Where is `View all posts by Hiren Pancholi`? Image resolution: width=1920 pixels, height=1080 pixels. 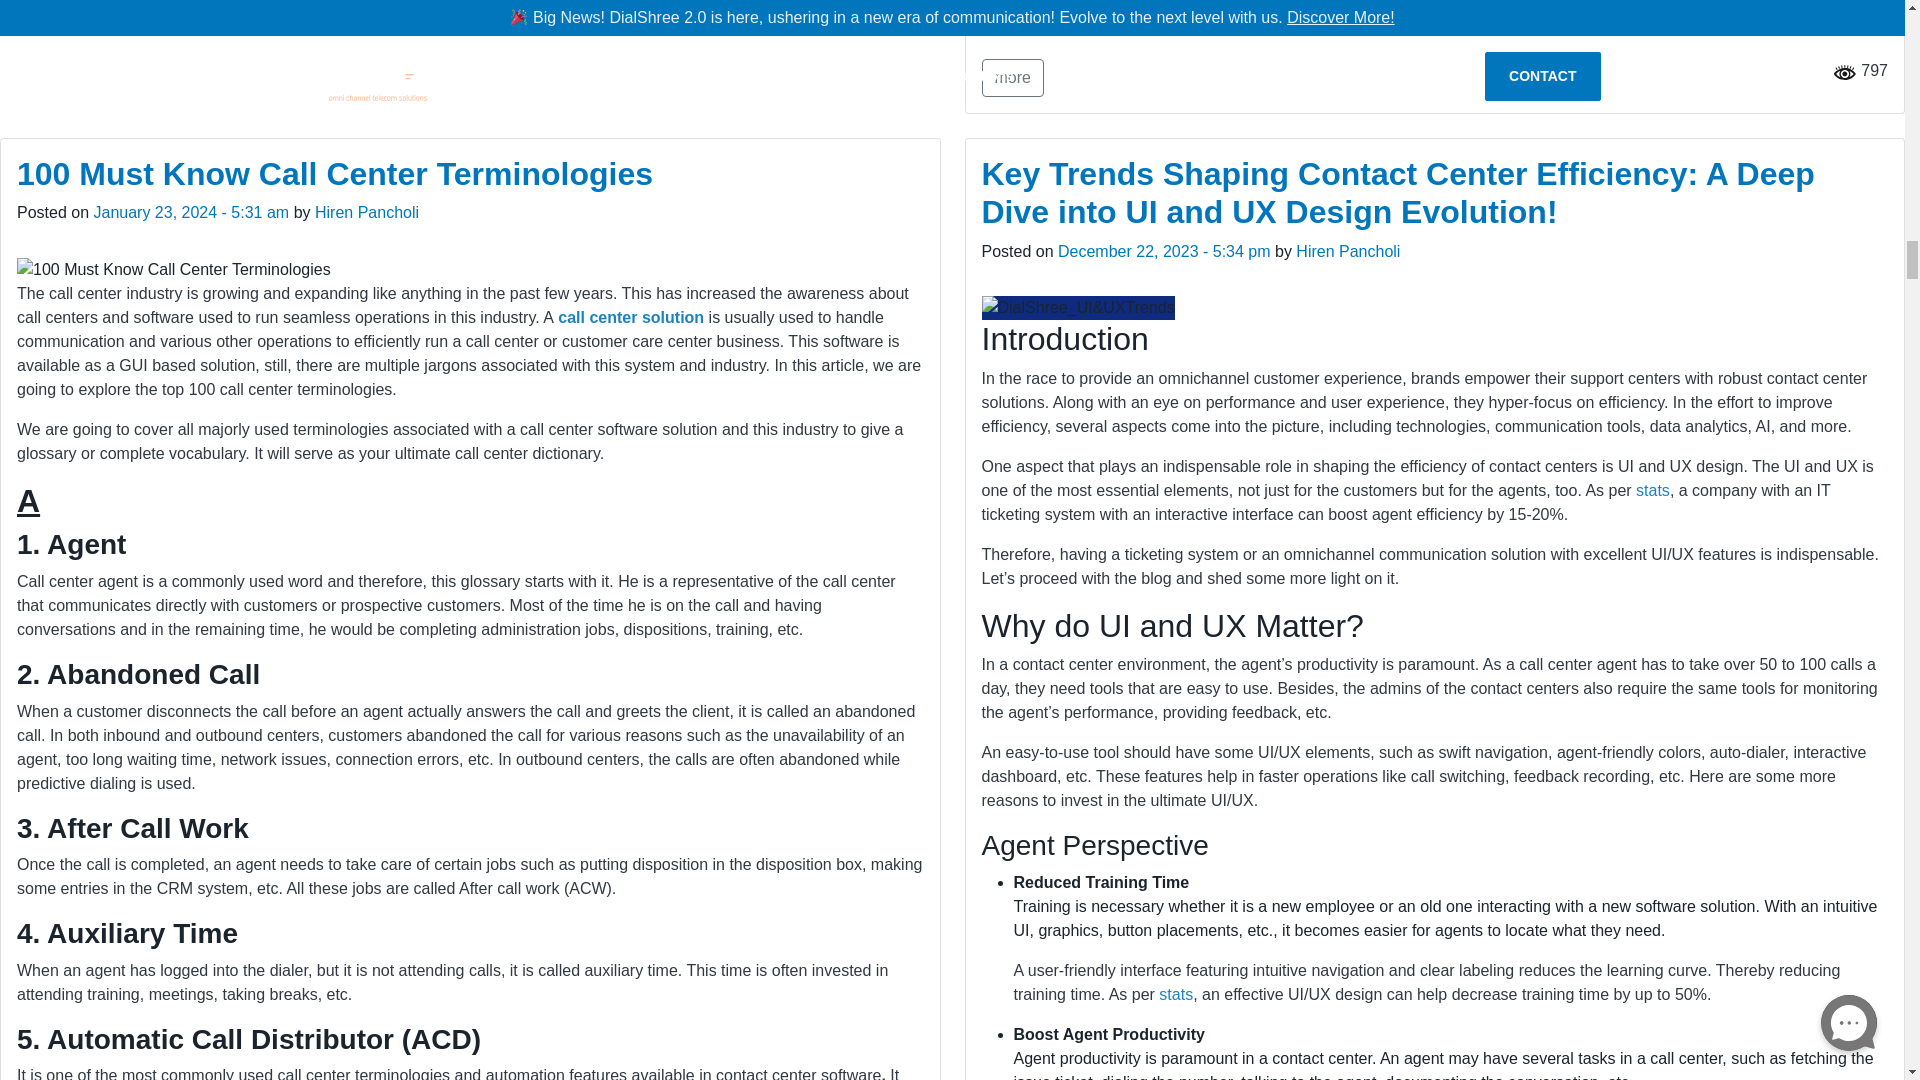 View all posts by Hiren Pancholi is located at coordinates (366, 212).